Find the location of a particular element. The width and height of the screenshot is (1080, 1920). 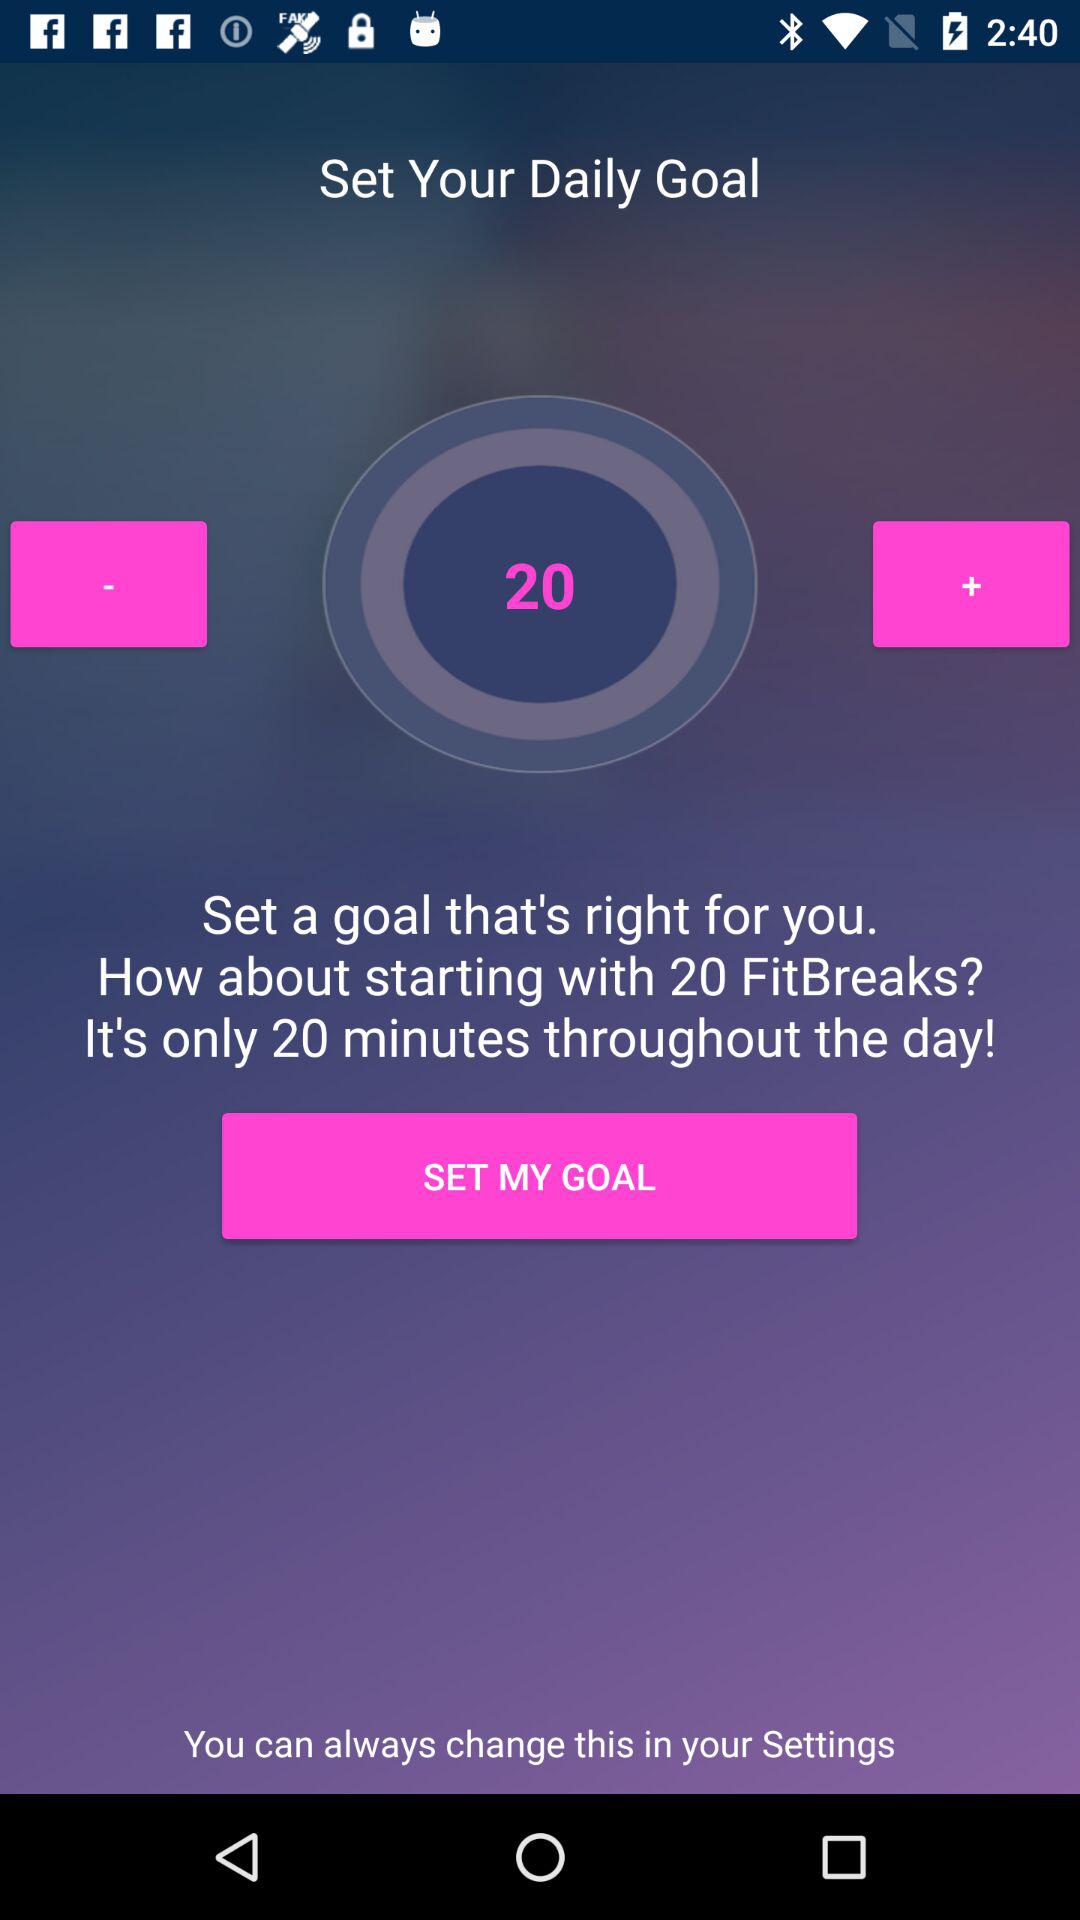

turn on the icon next to the 20 item is located at coordinates (971, 584).